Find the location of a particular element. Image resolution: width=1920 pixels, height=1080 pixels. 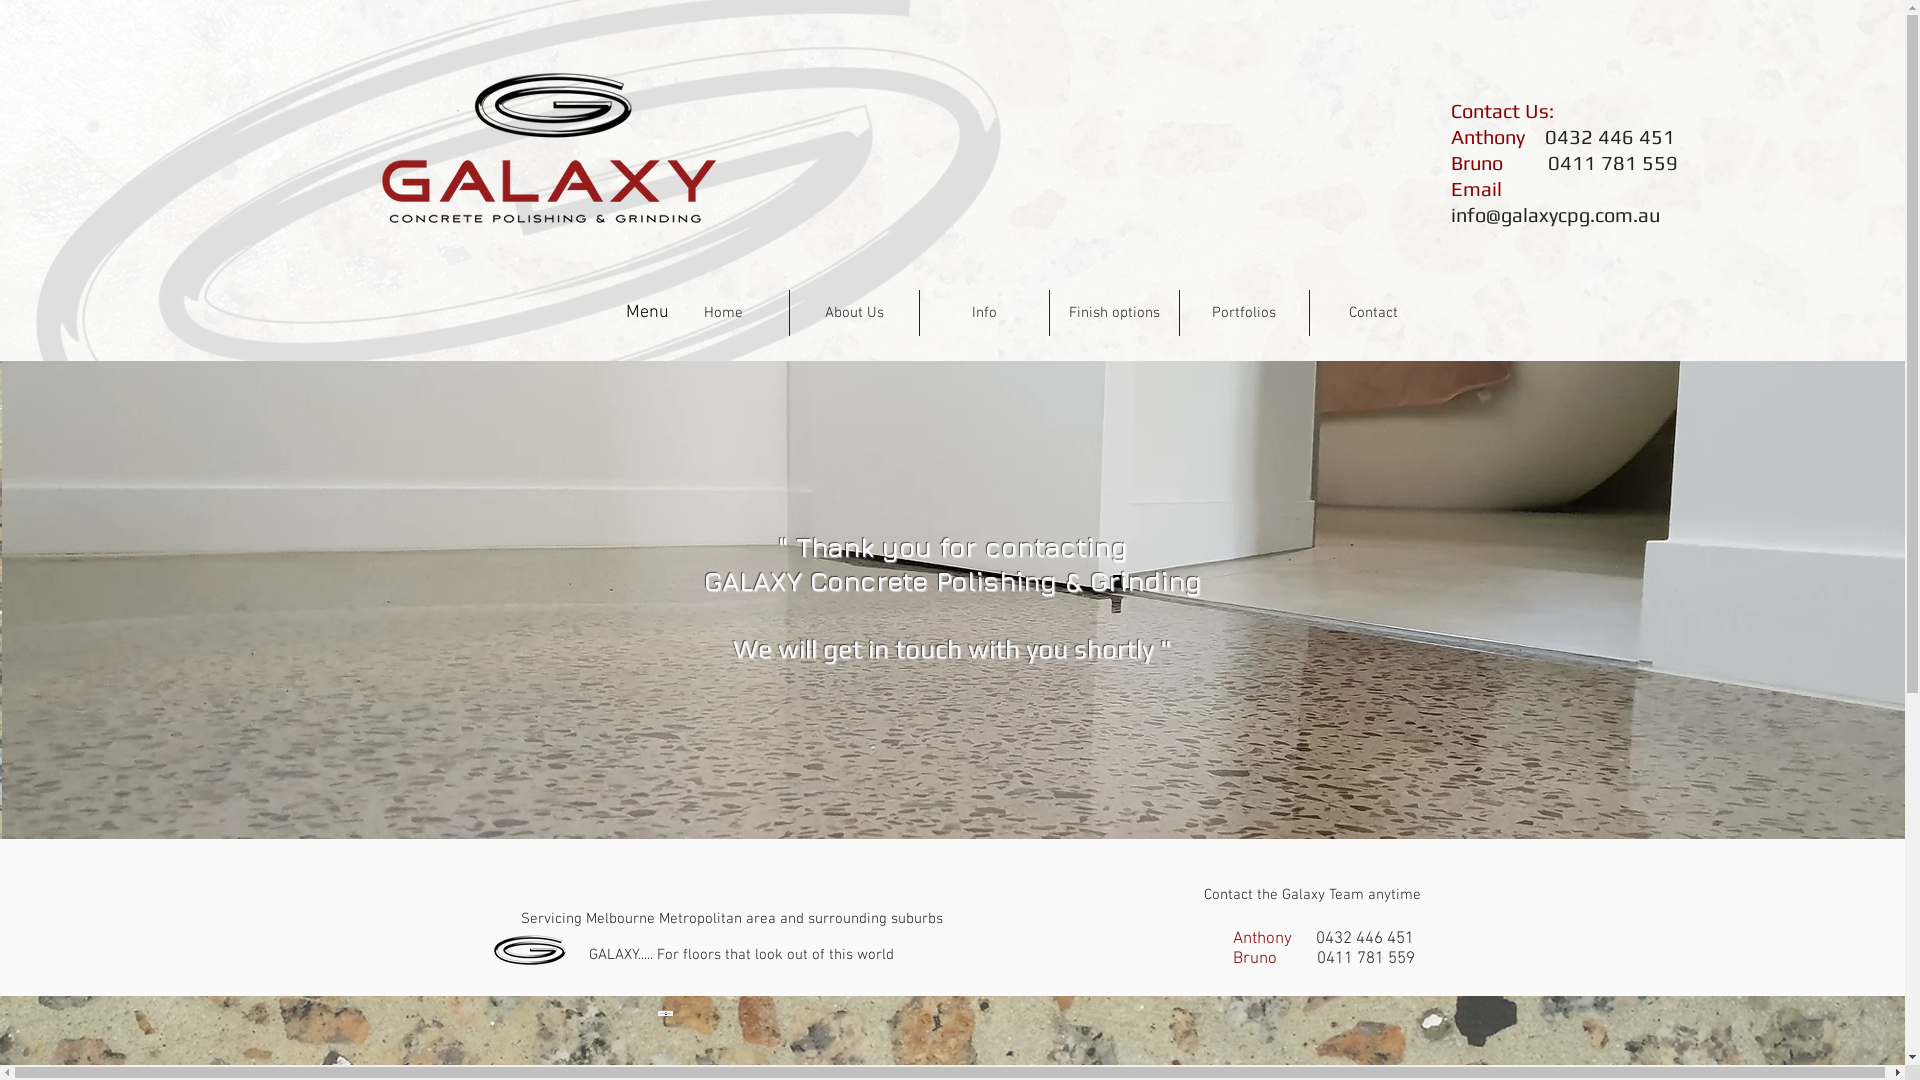

Info is located at coordinates (984, 313).